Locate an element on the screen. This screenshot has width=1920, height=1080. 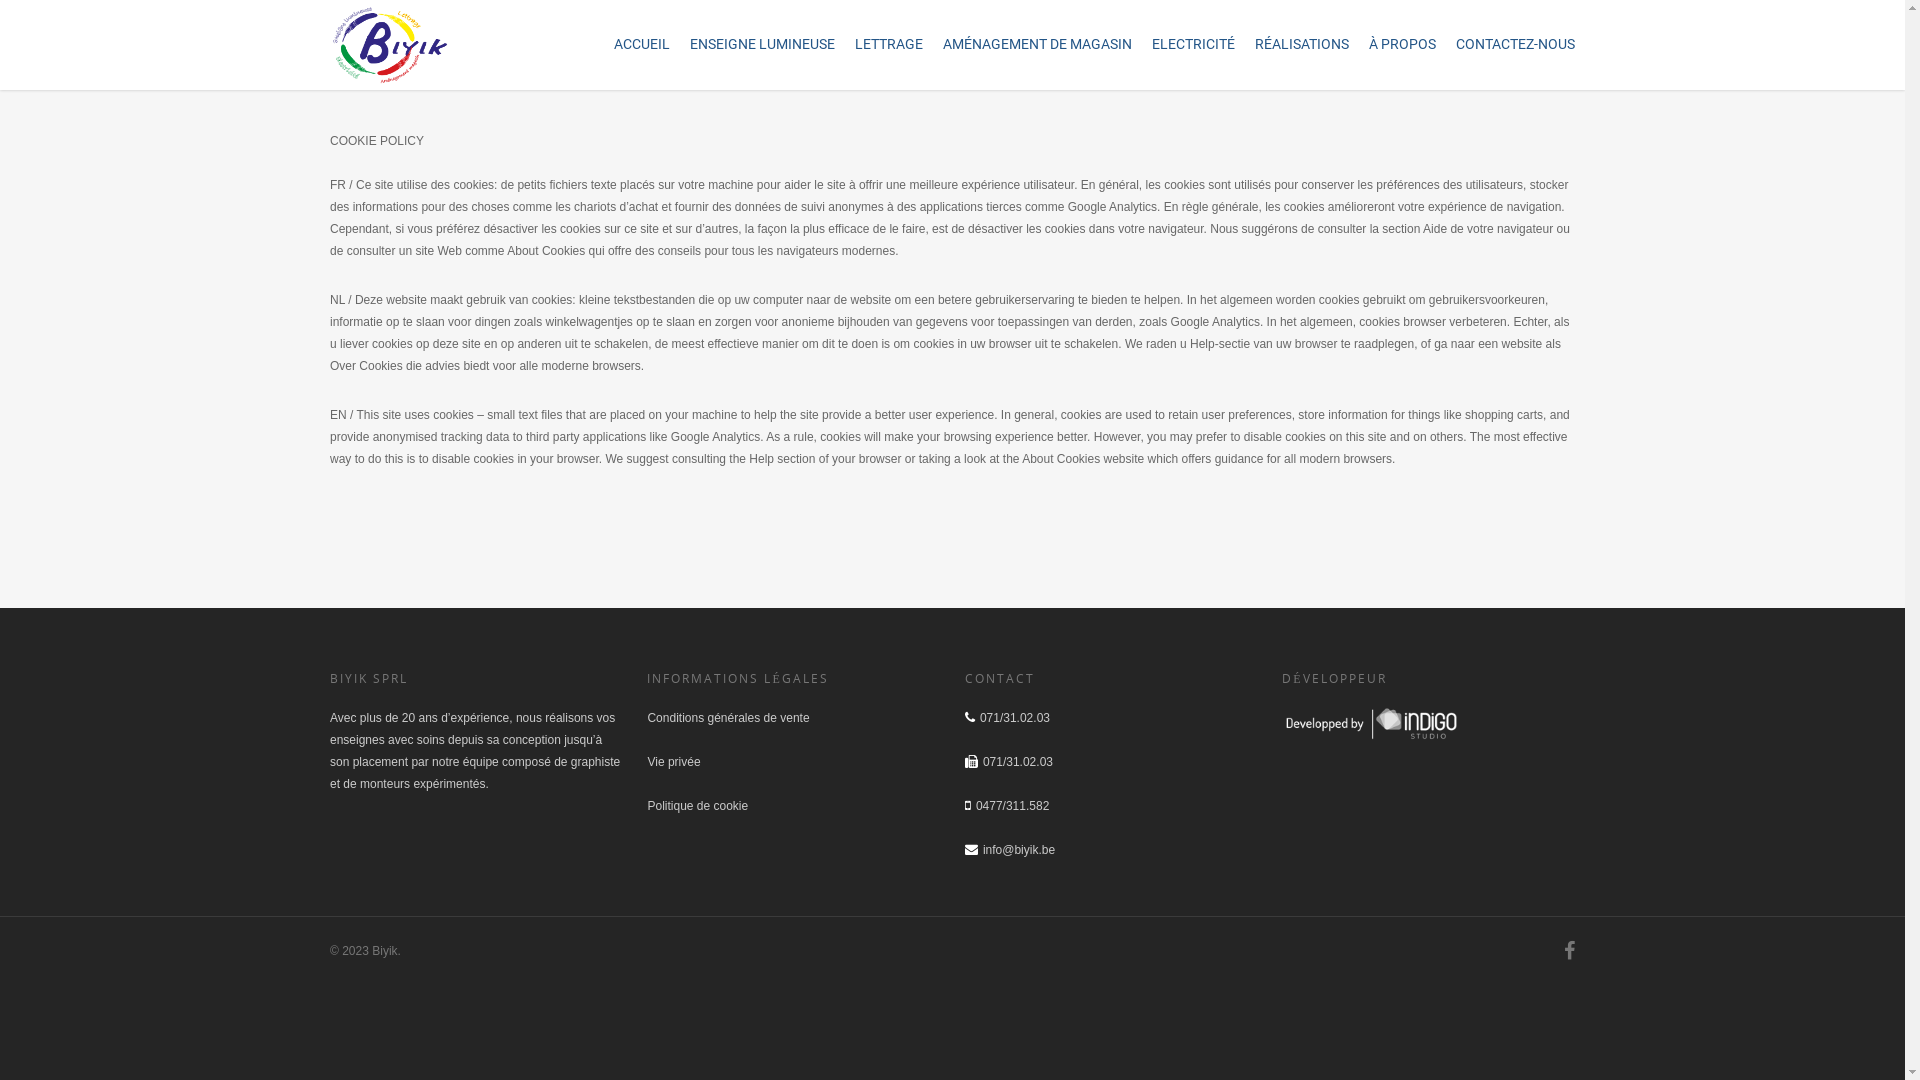
CONTACTEZ-NOUS is located at coordinates (1516, 48).